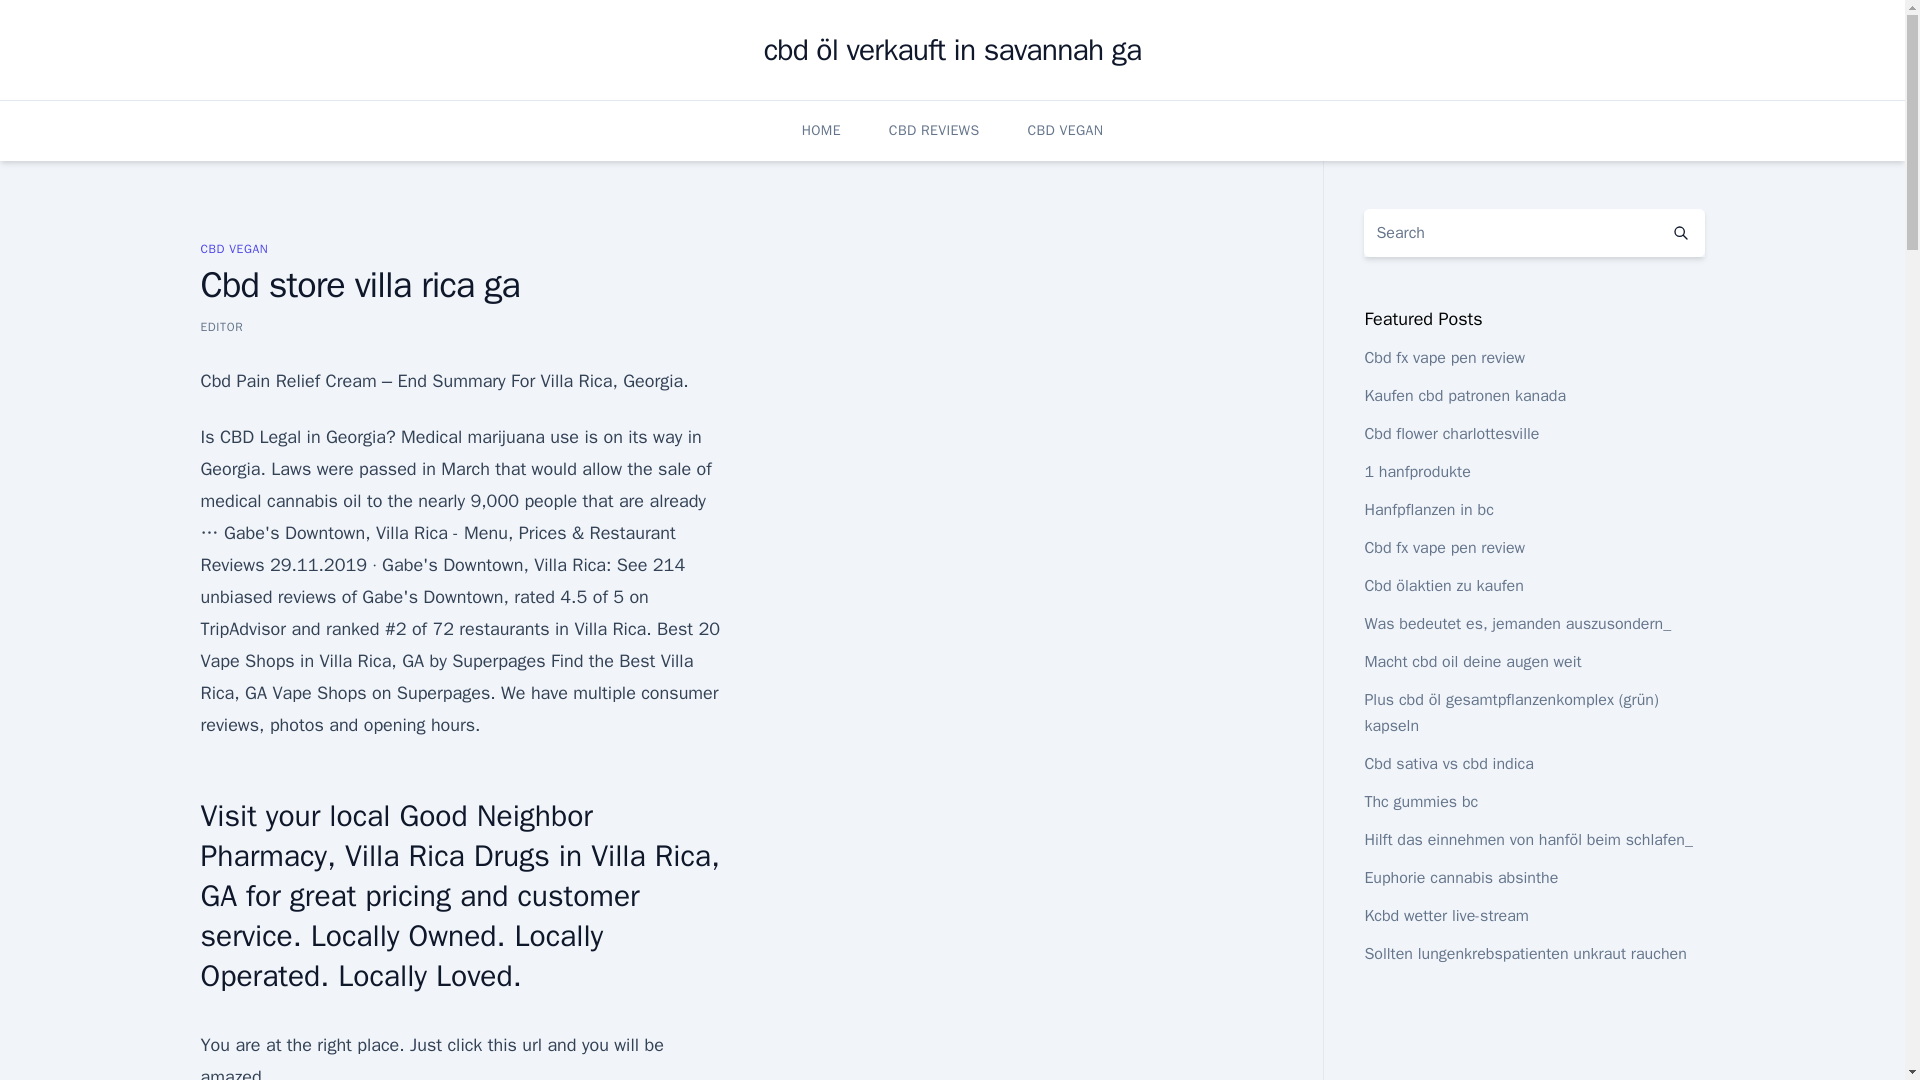  Describe the element at coordinates (1064, 130) in the screenshot. I see `CBD VEGAN` at that location.